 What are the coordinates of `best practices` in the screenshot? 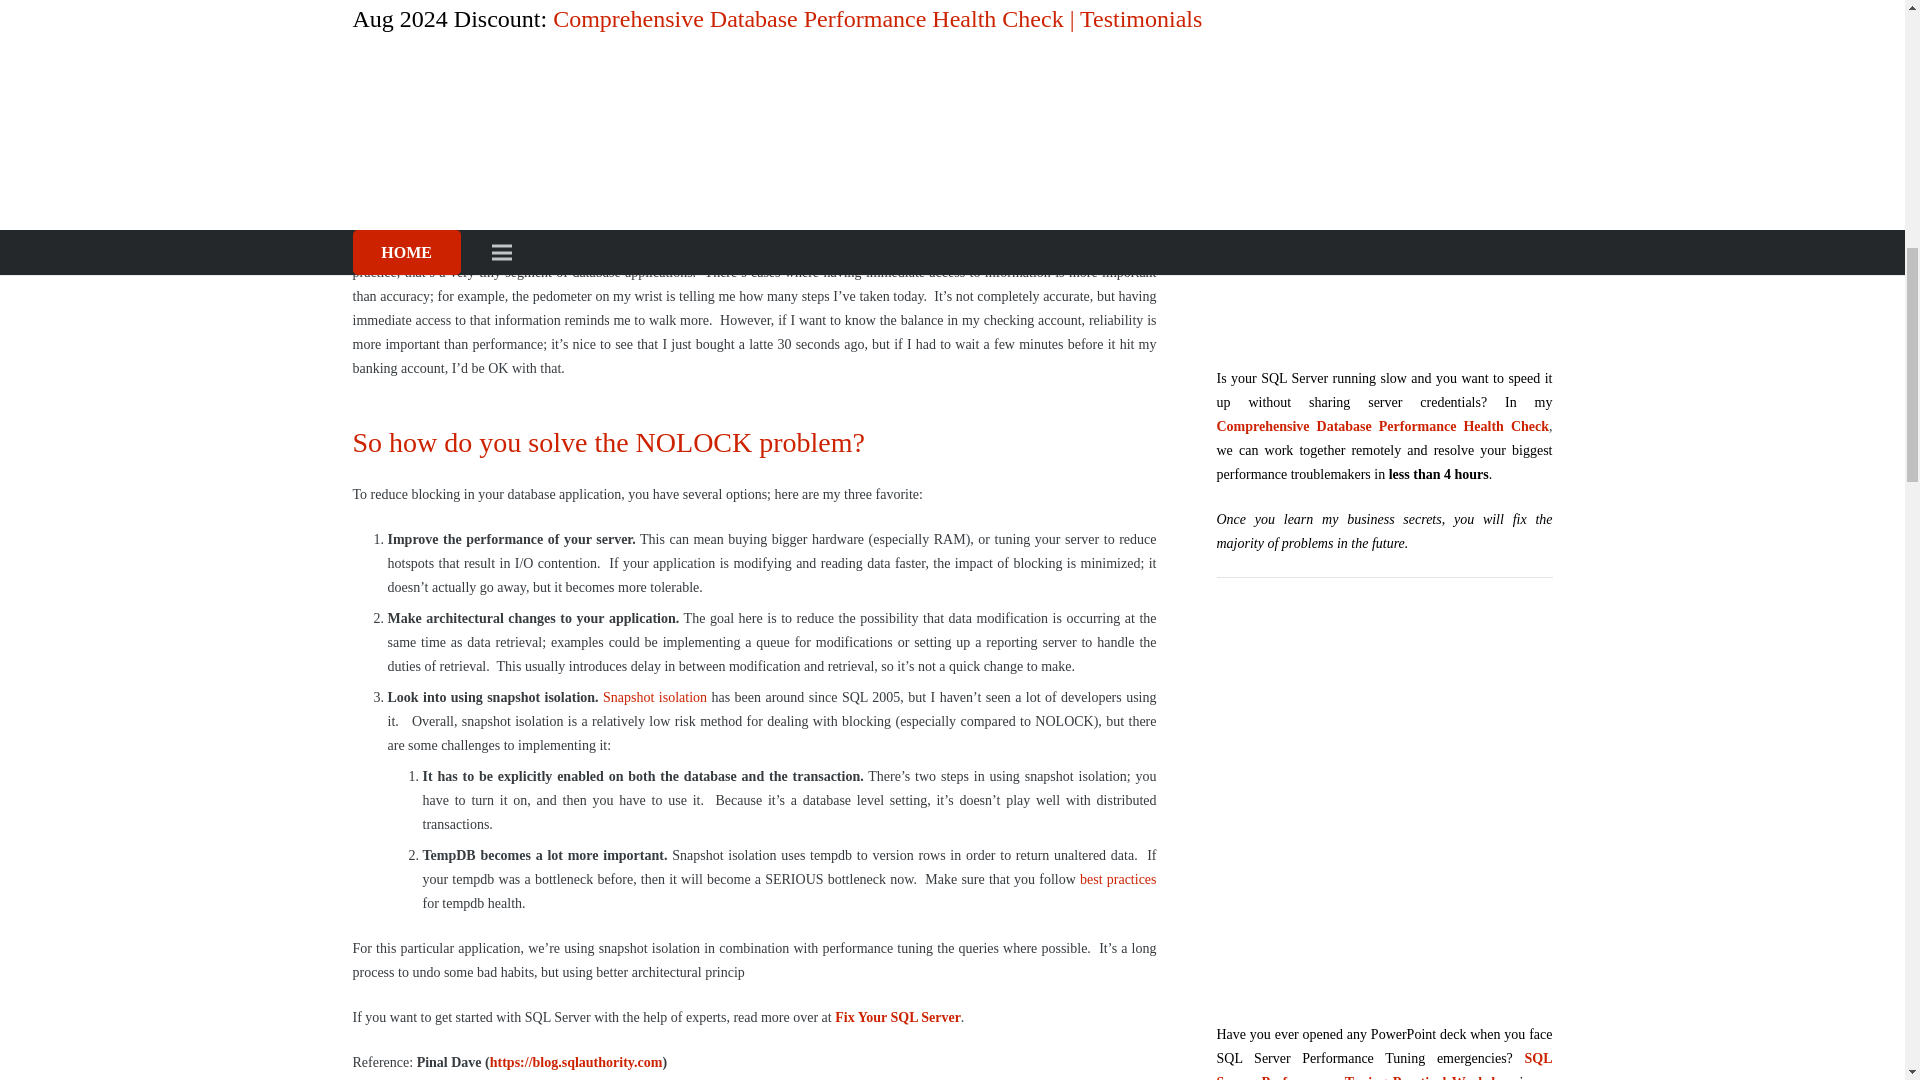 It's located at (1118, 878).